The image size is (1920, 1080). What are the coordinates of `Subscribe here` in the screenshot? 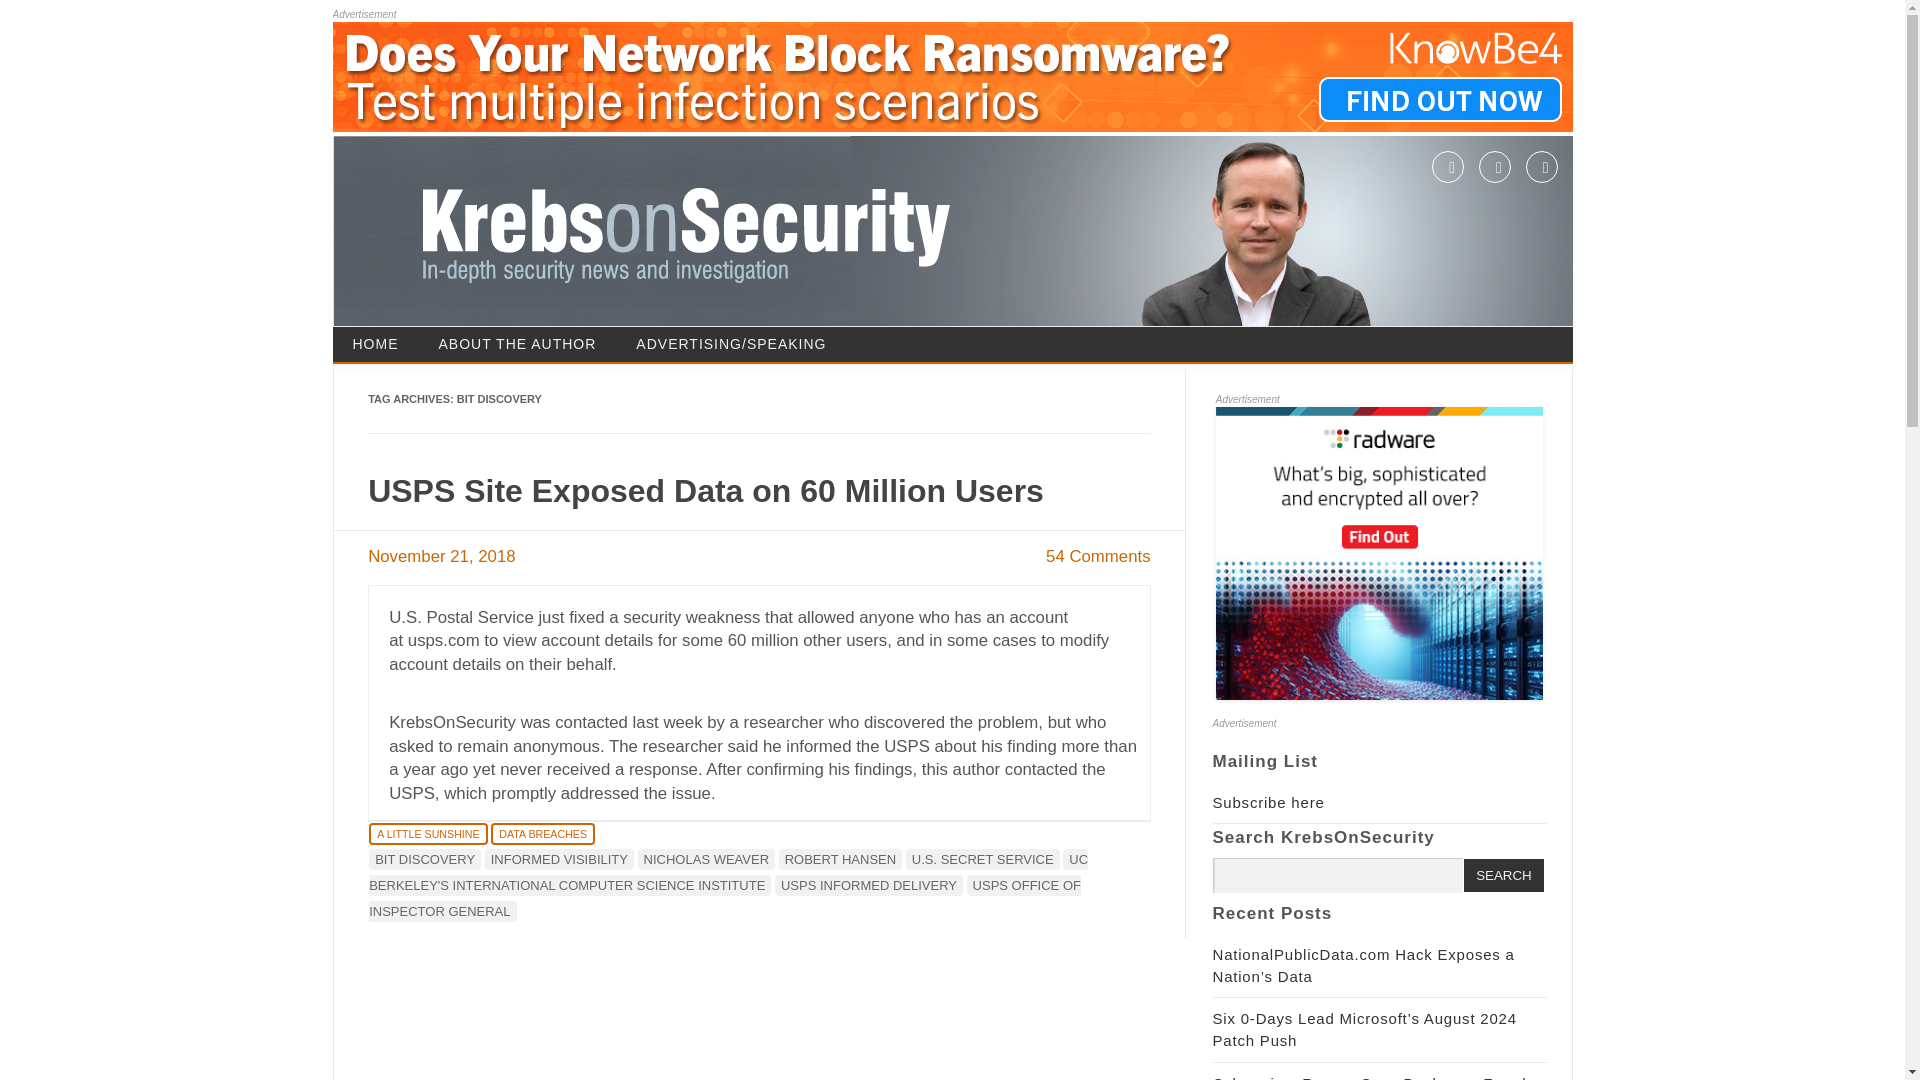 It's located at (1268, 802).